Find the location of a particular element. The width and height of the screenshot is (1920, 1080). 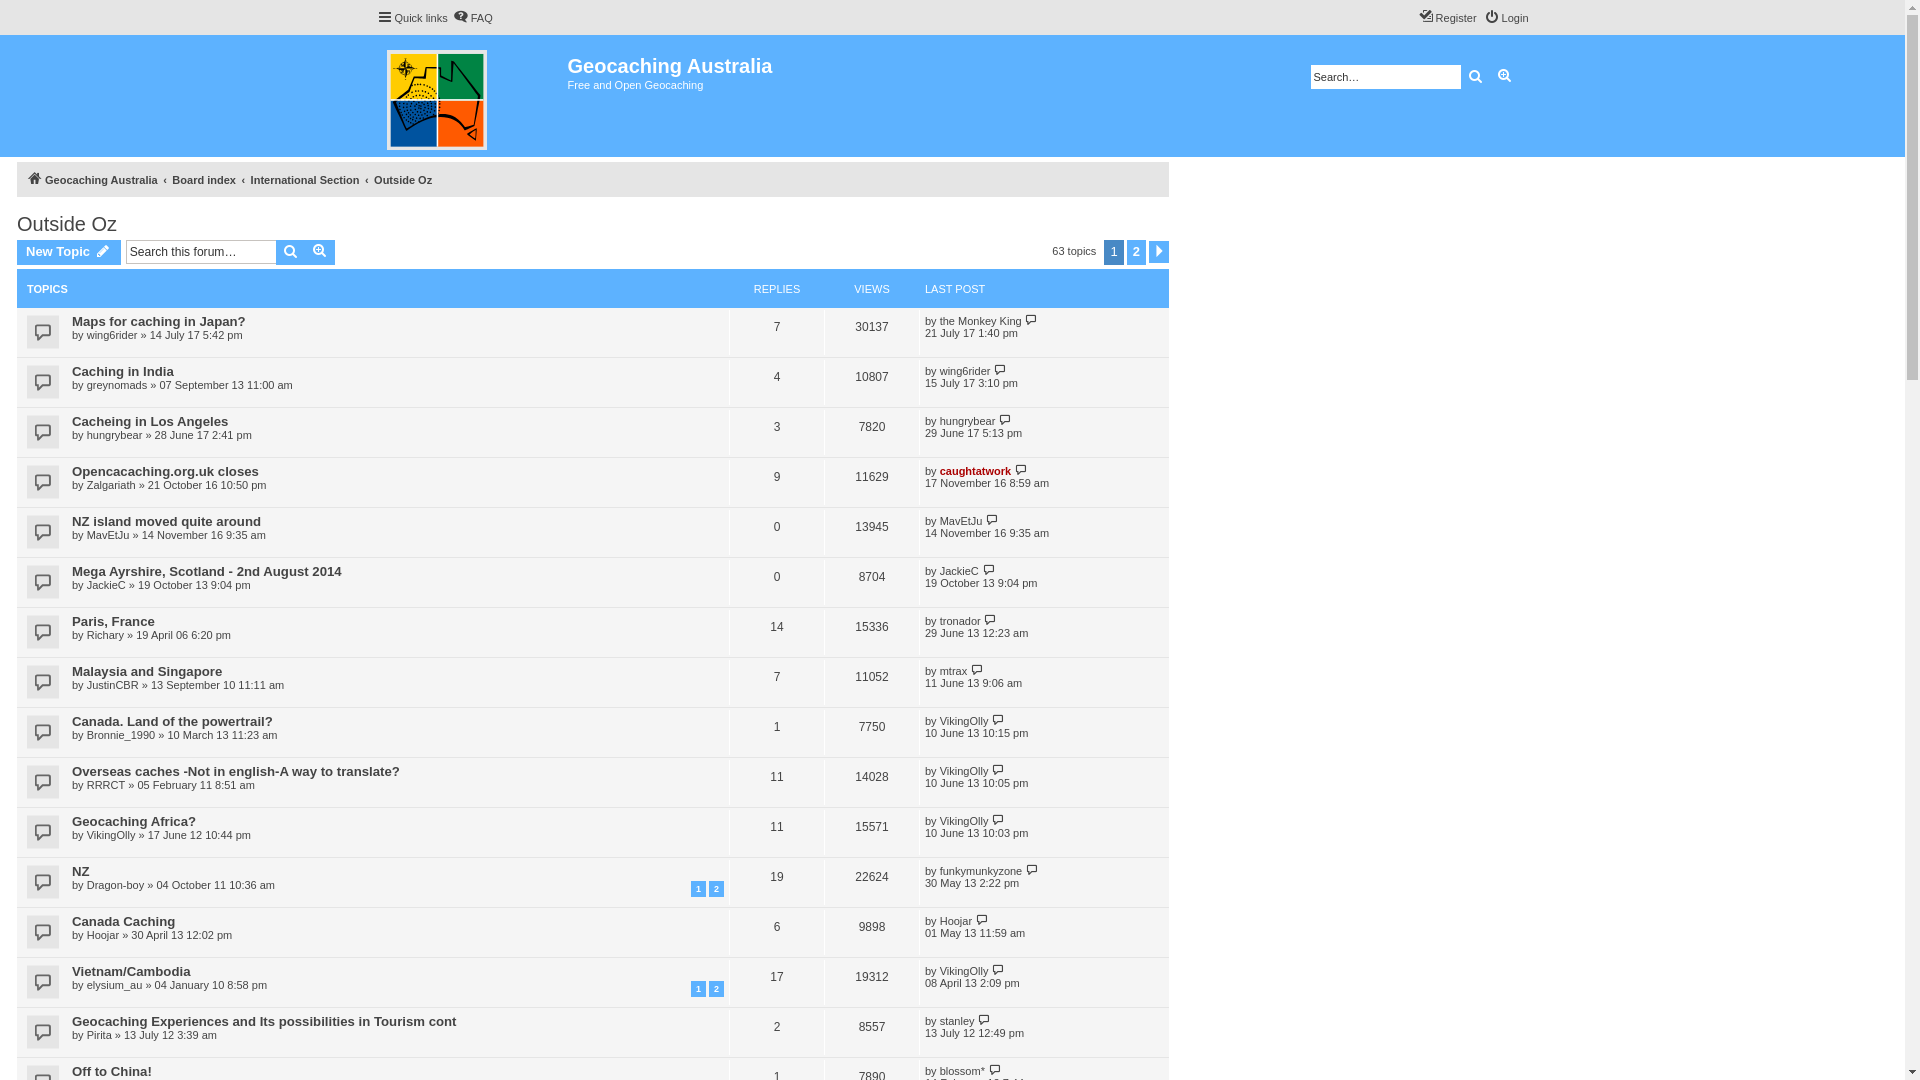

Go to last post is located at coordinates (998, 820).